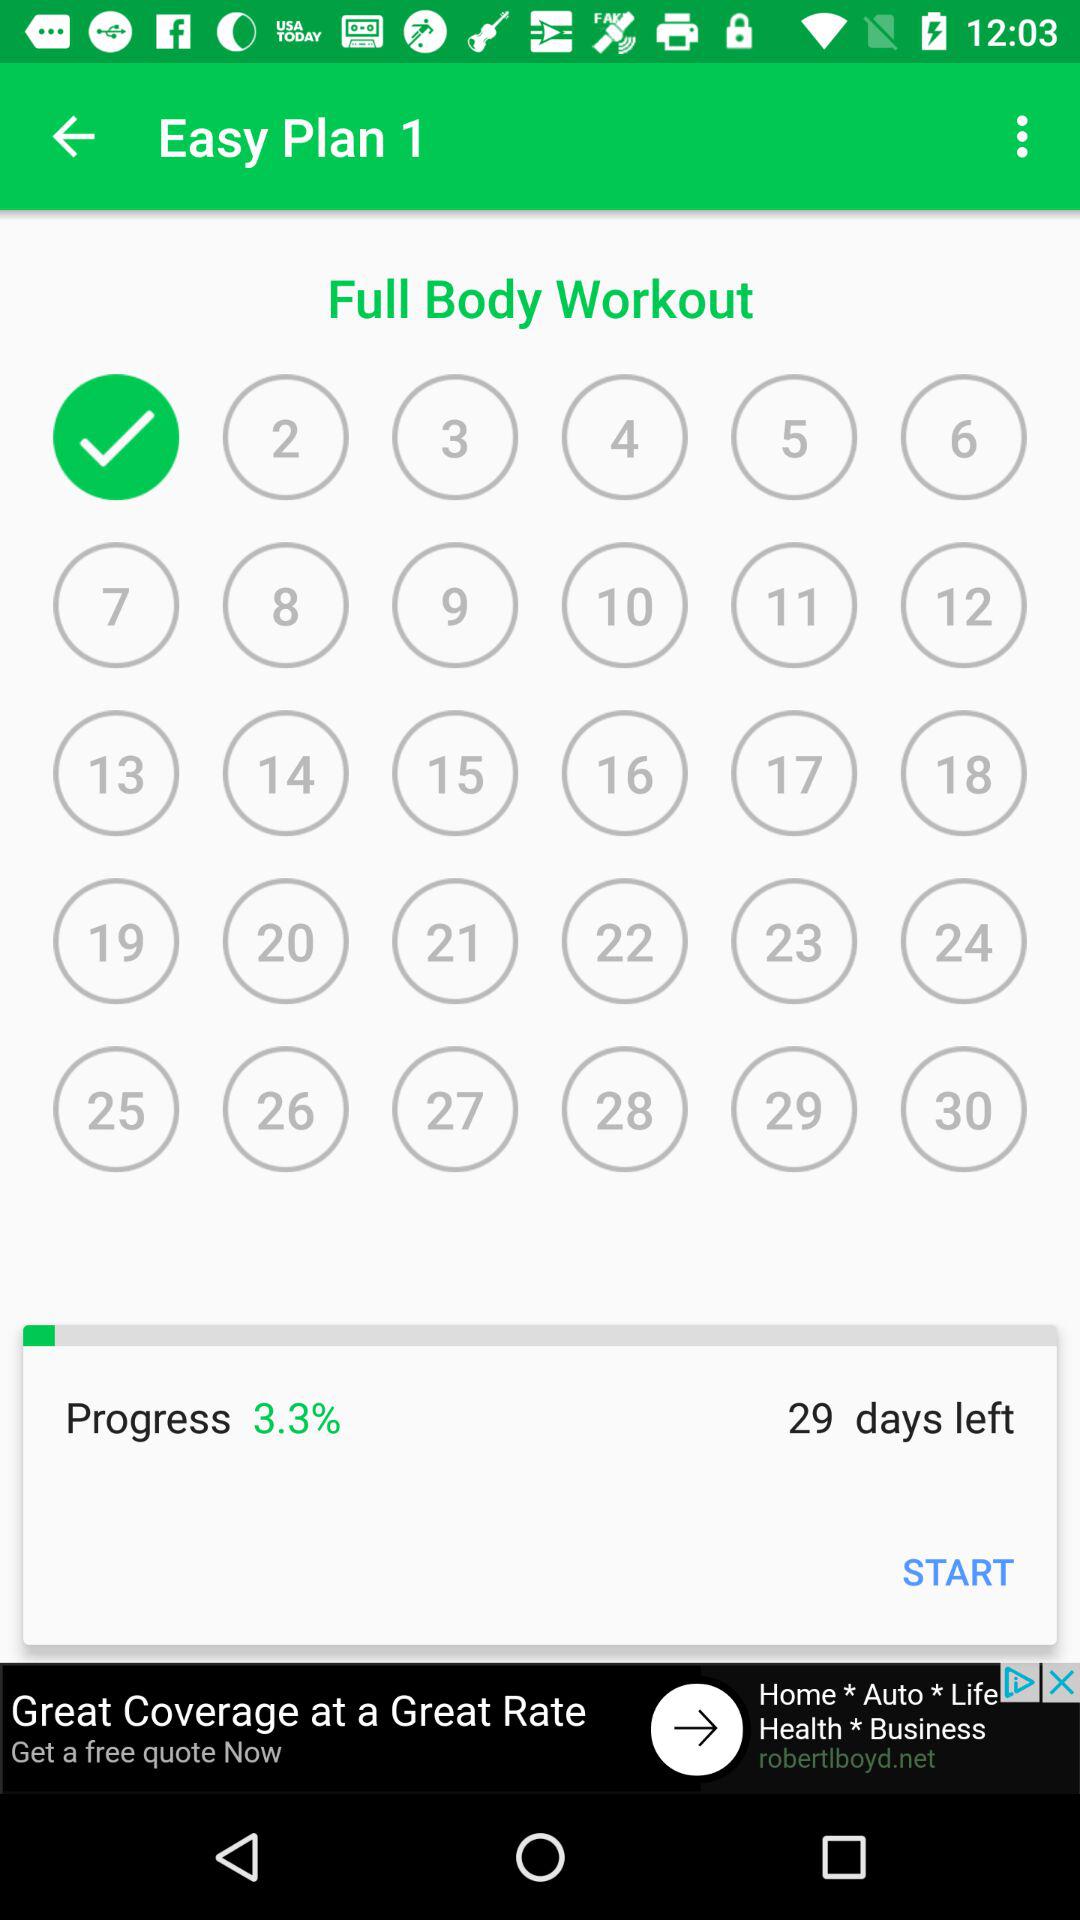 This screenshot has height=1920, width=1080. Describe the element at coordinates (540, 1728) in the screenshot. I see `health add` at that location.